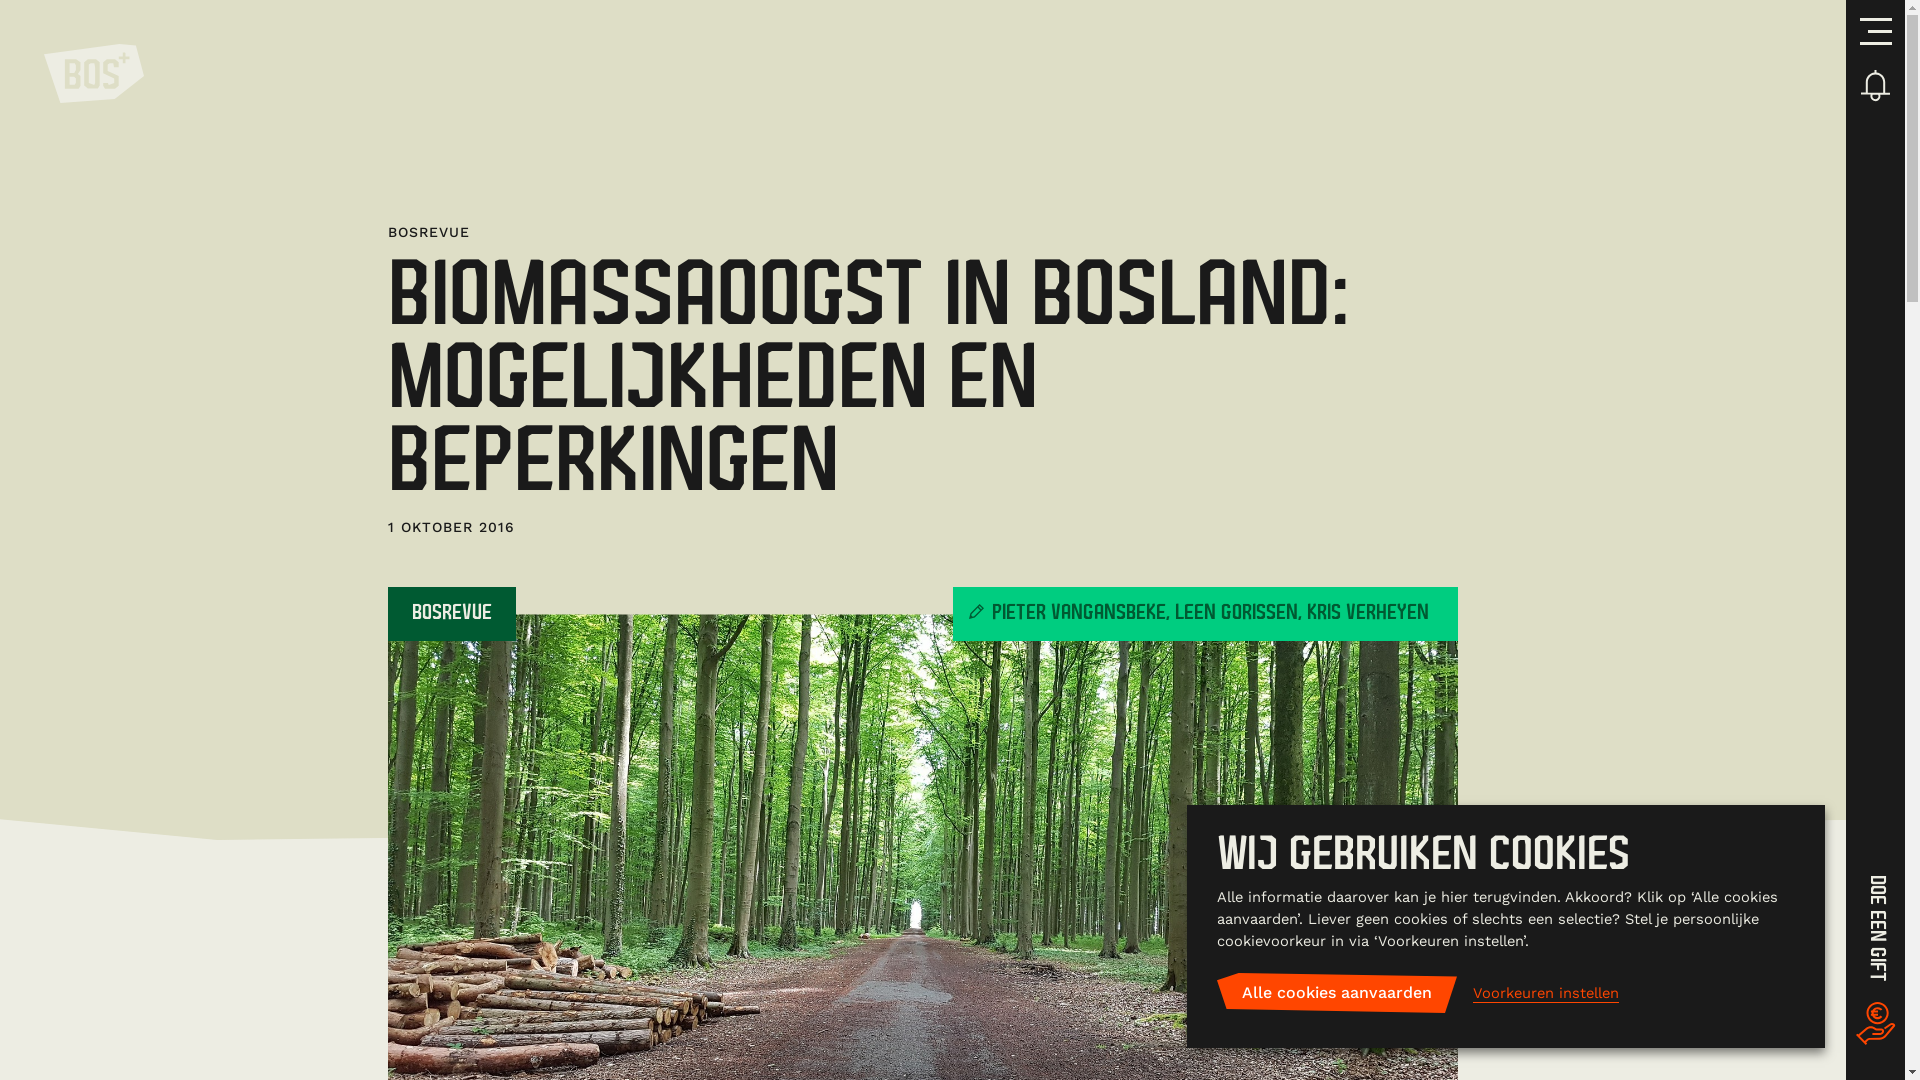 The height and width of the screenshot is (1080, 1920). What do you see at coordinates (94, 77) in the screenshot?
I see `BOS+` at bounding box center [94, 77].